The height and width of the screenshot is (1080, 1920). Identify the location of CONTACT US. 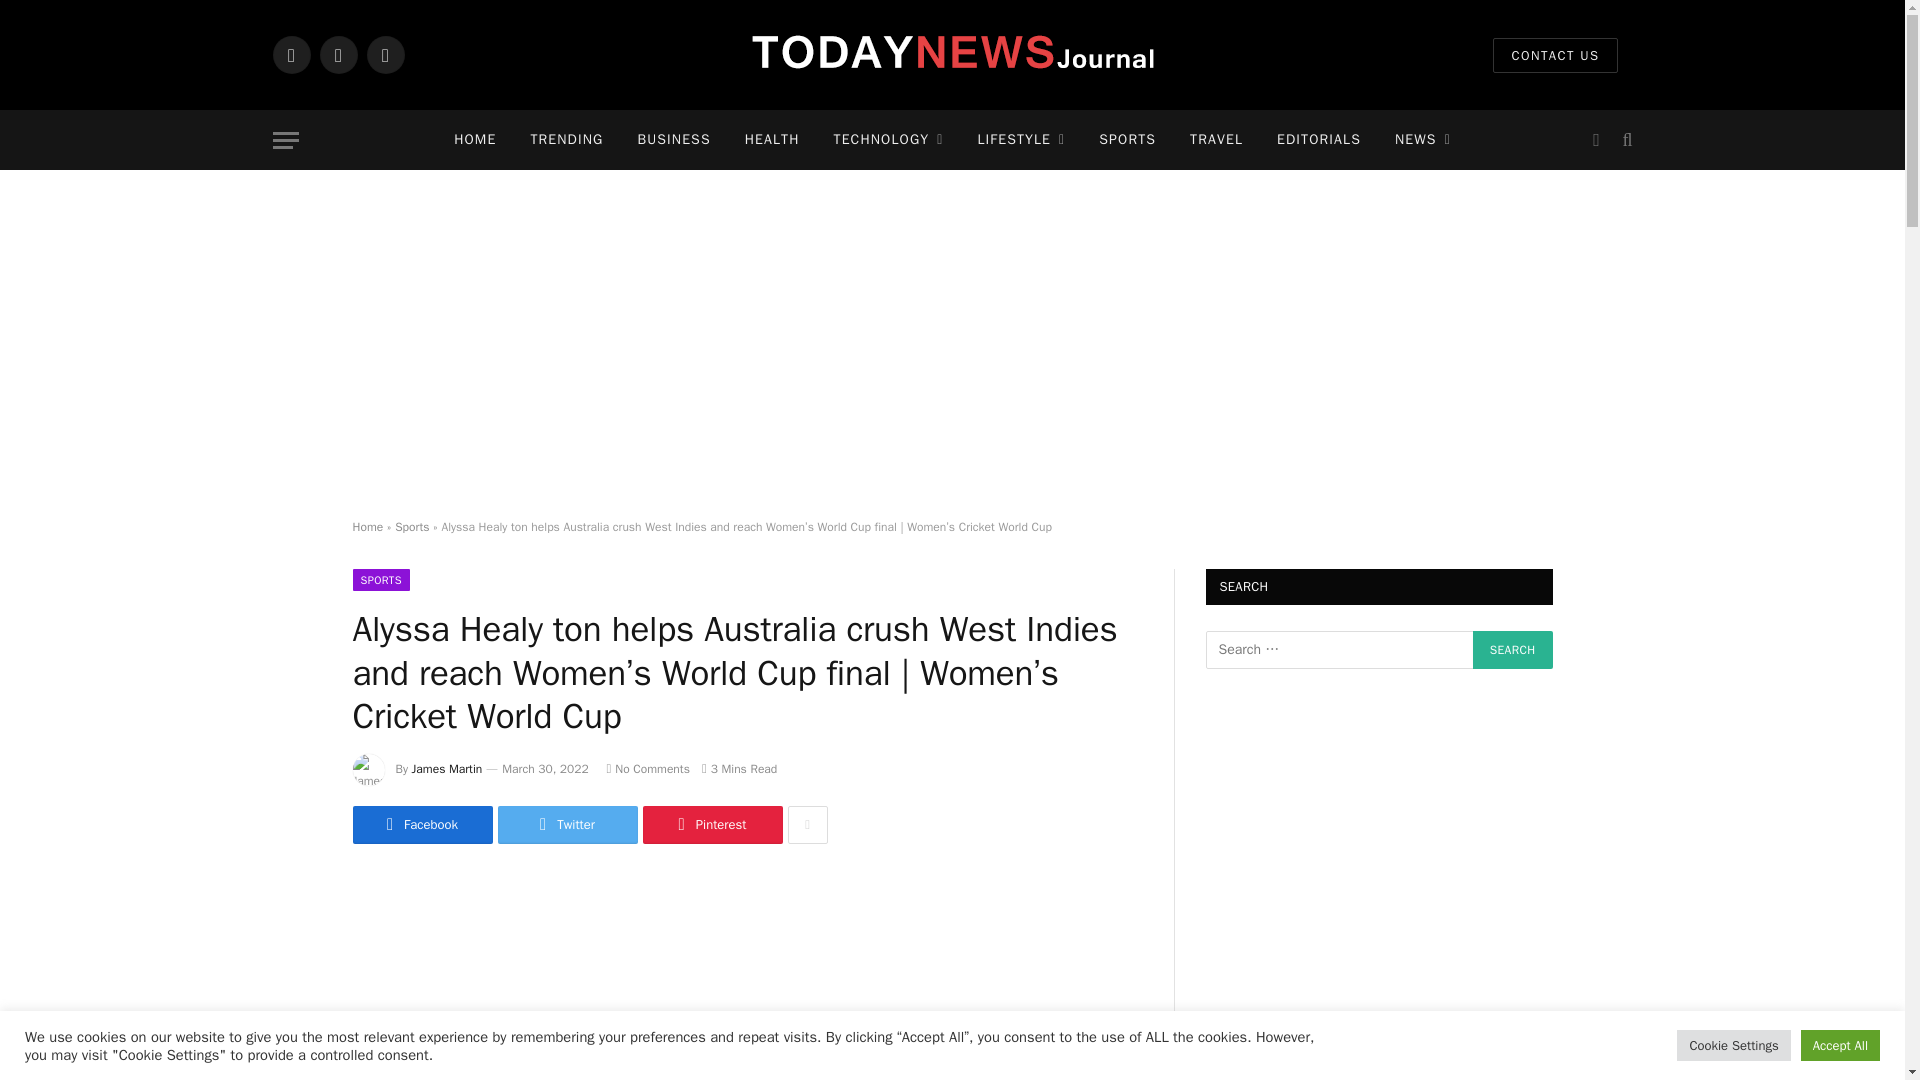
(1554, 55).